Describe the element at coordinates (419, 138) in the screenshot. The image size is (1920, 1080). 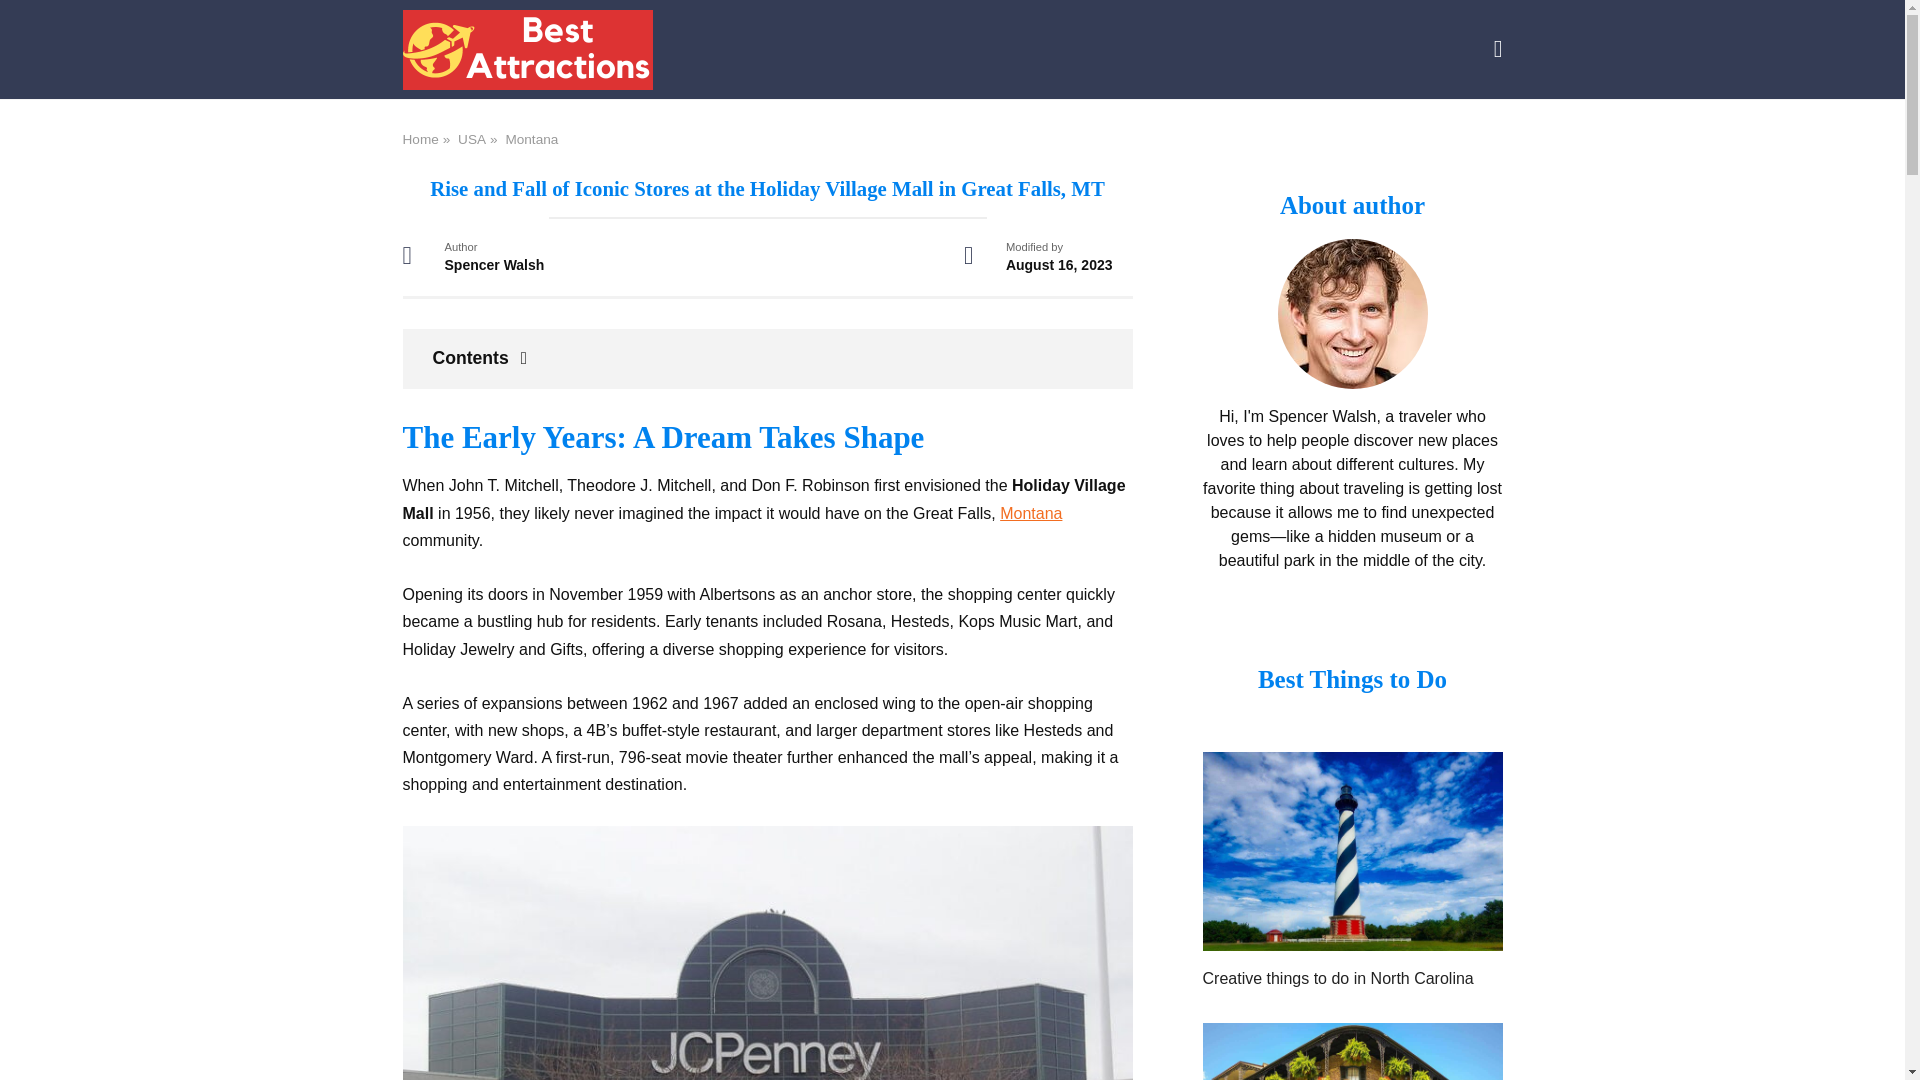
I see `Home` at that location.